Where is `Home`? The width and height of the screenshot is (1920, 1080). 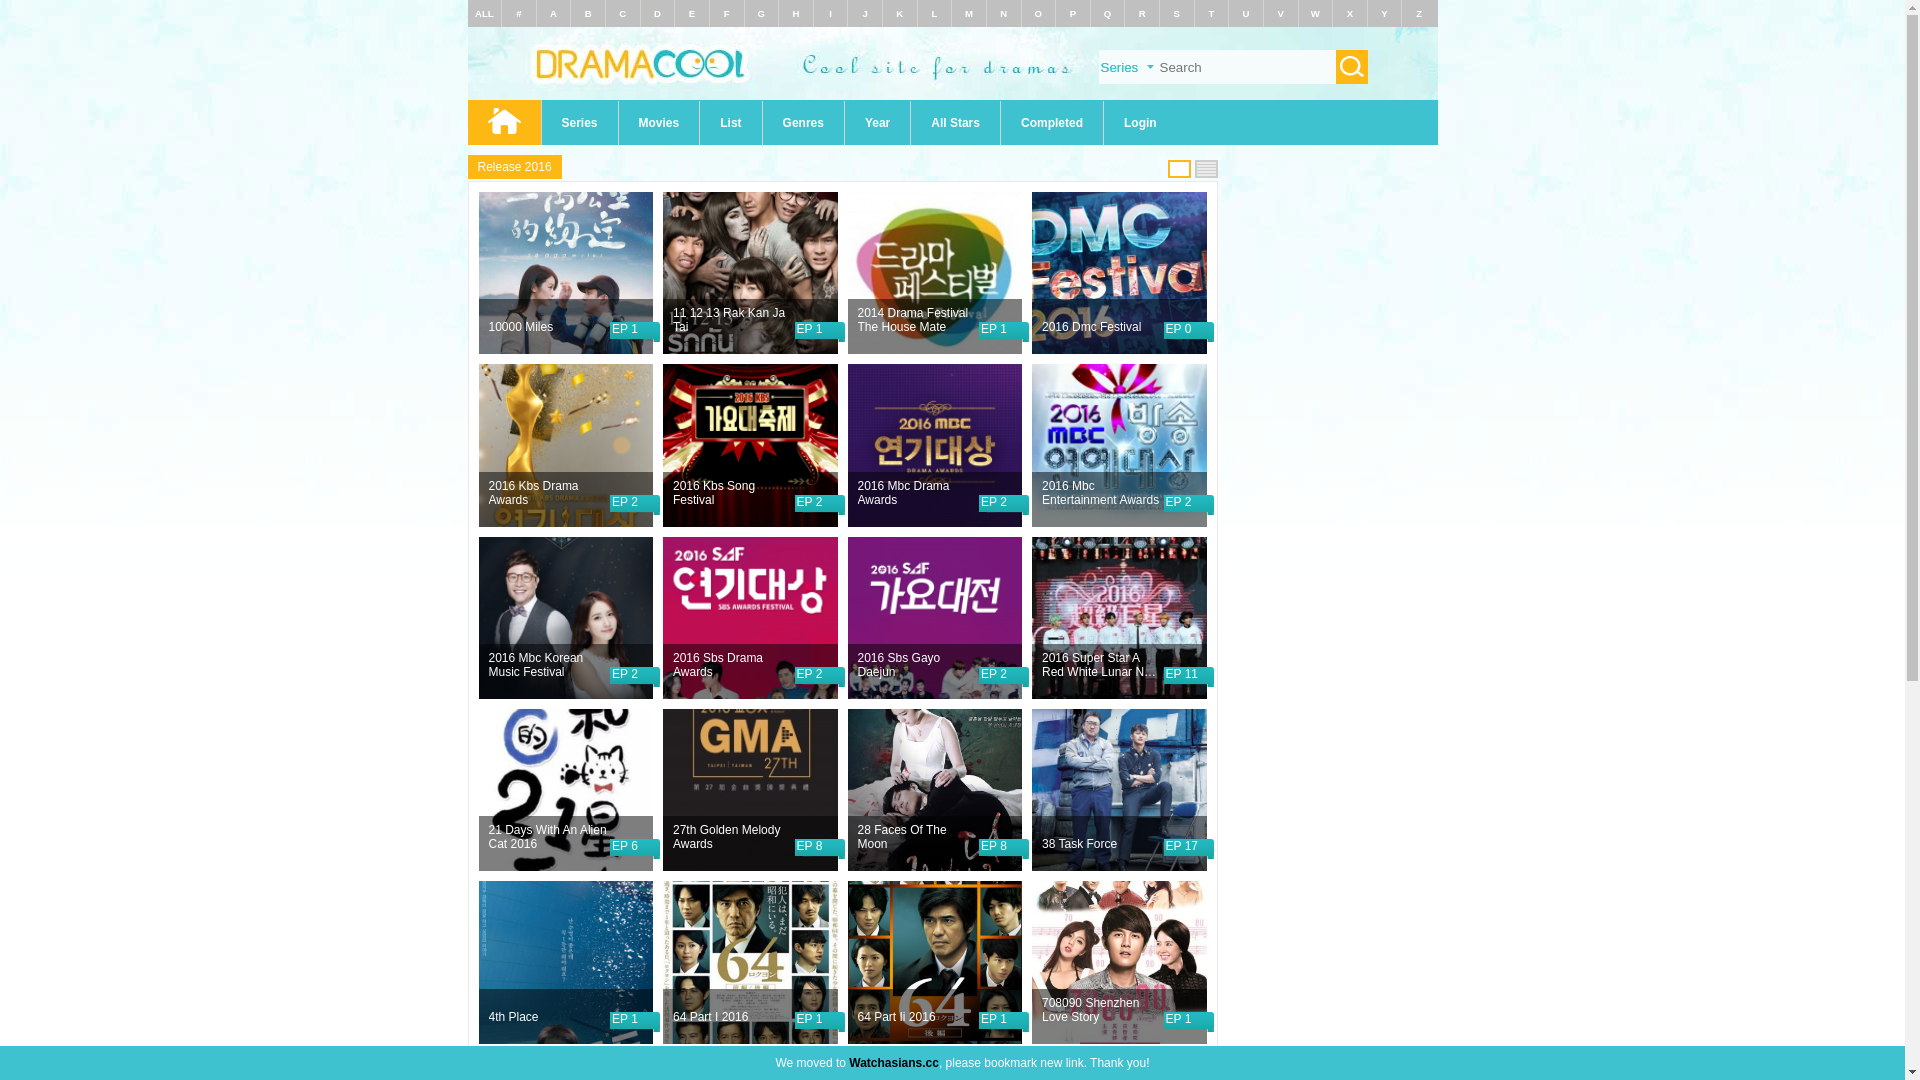
Home is located at coordinates (953, 96).